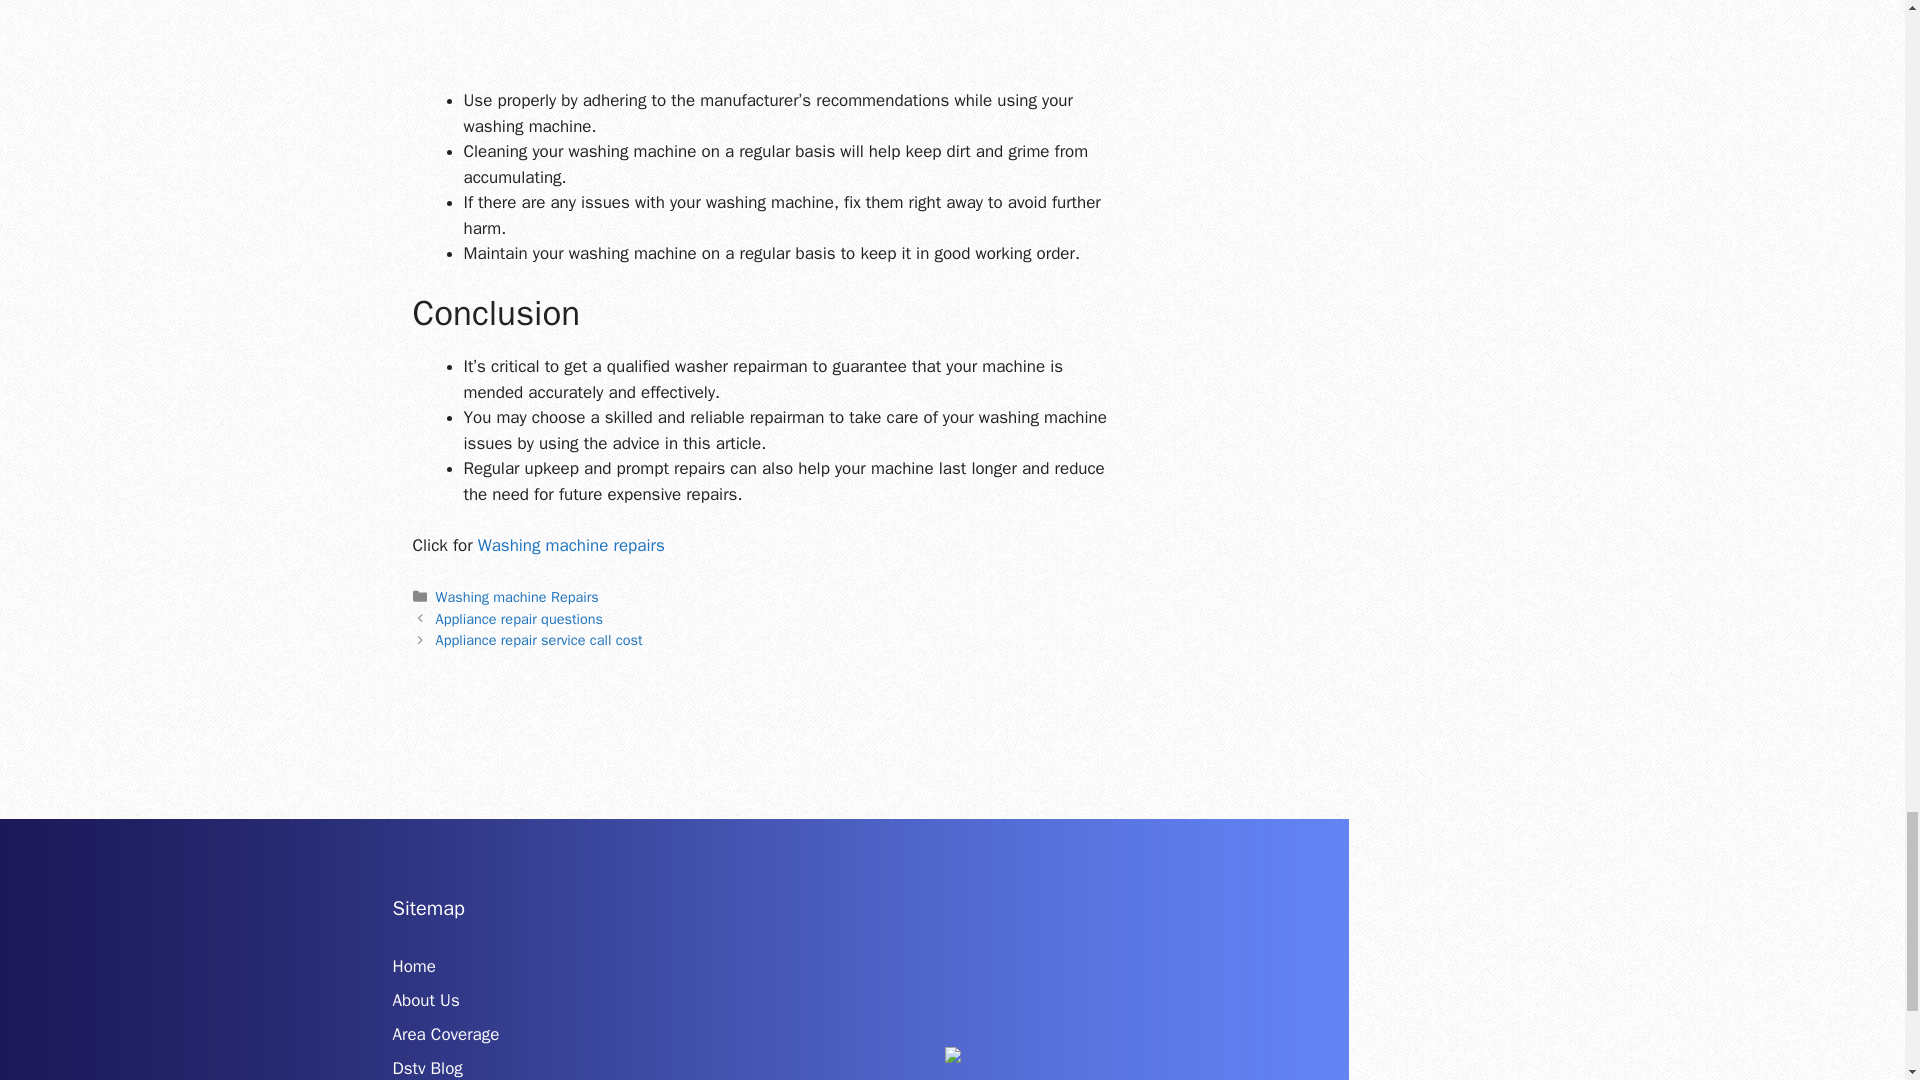  I want to click on Previous, so click(518, 618).